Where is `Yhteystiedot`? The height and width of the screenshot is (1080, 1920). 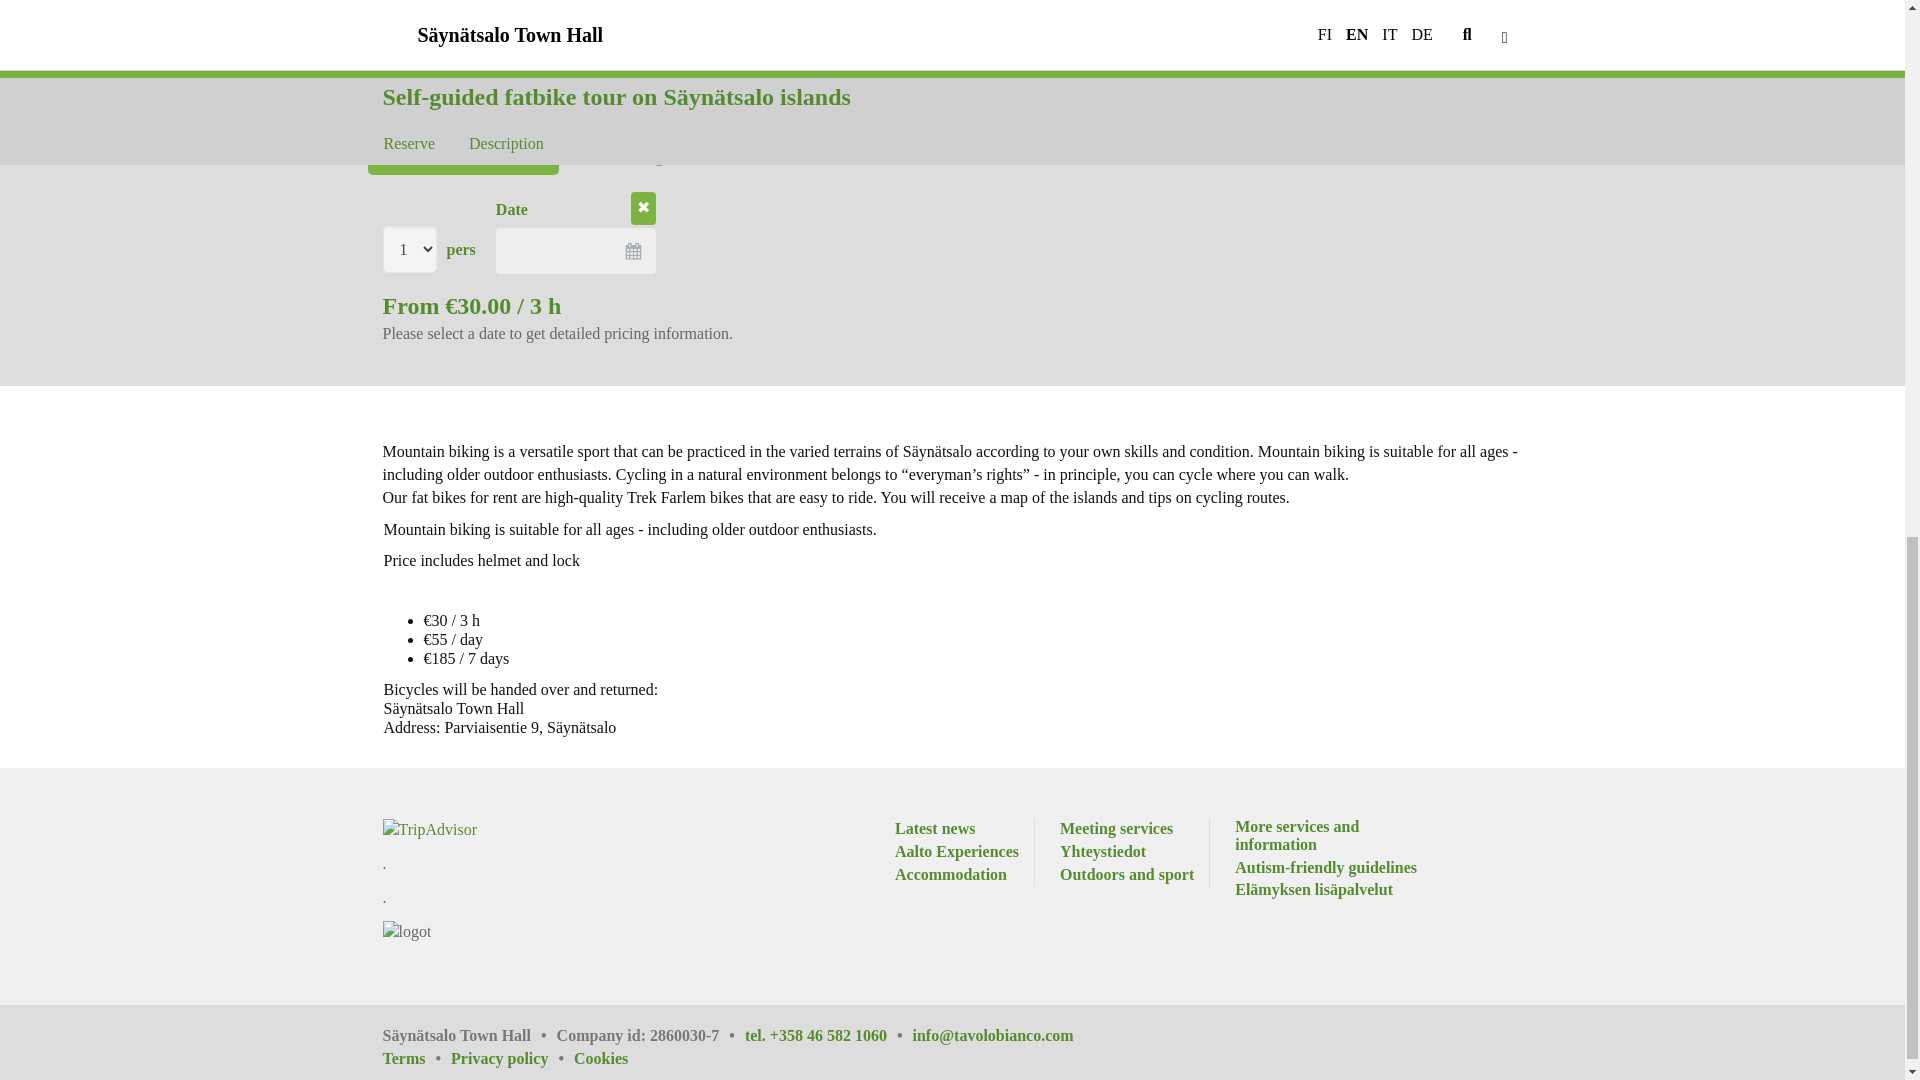
Yhteystiedot is located at coordinates (1102, 852).